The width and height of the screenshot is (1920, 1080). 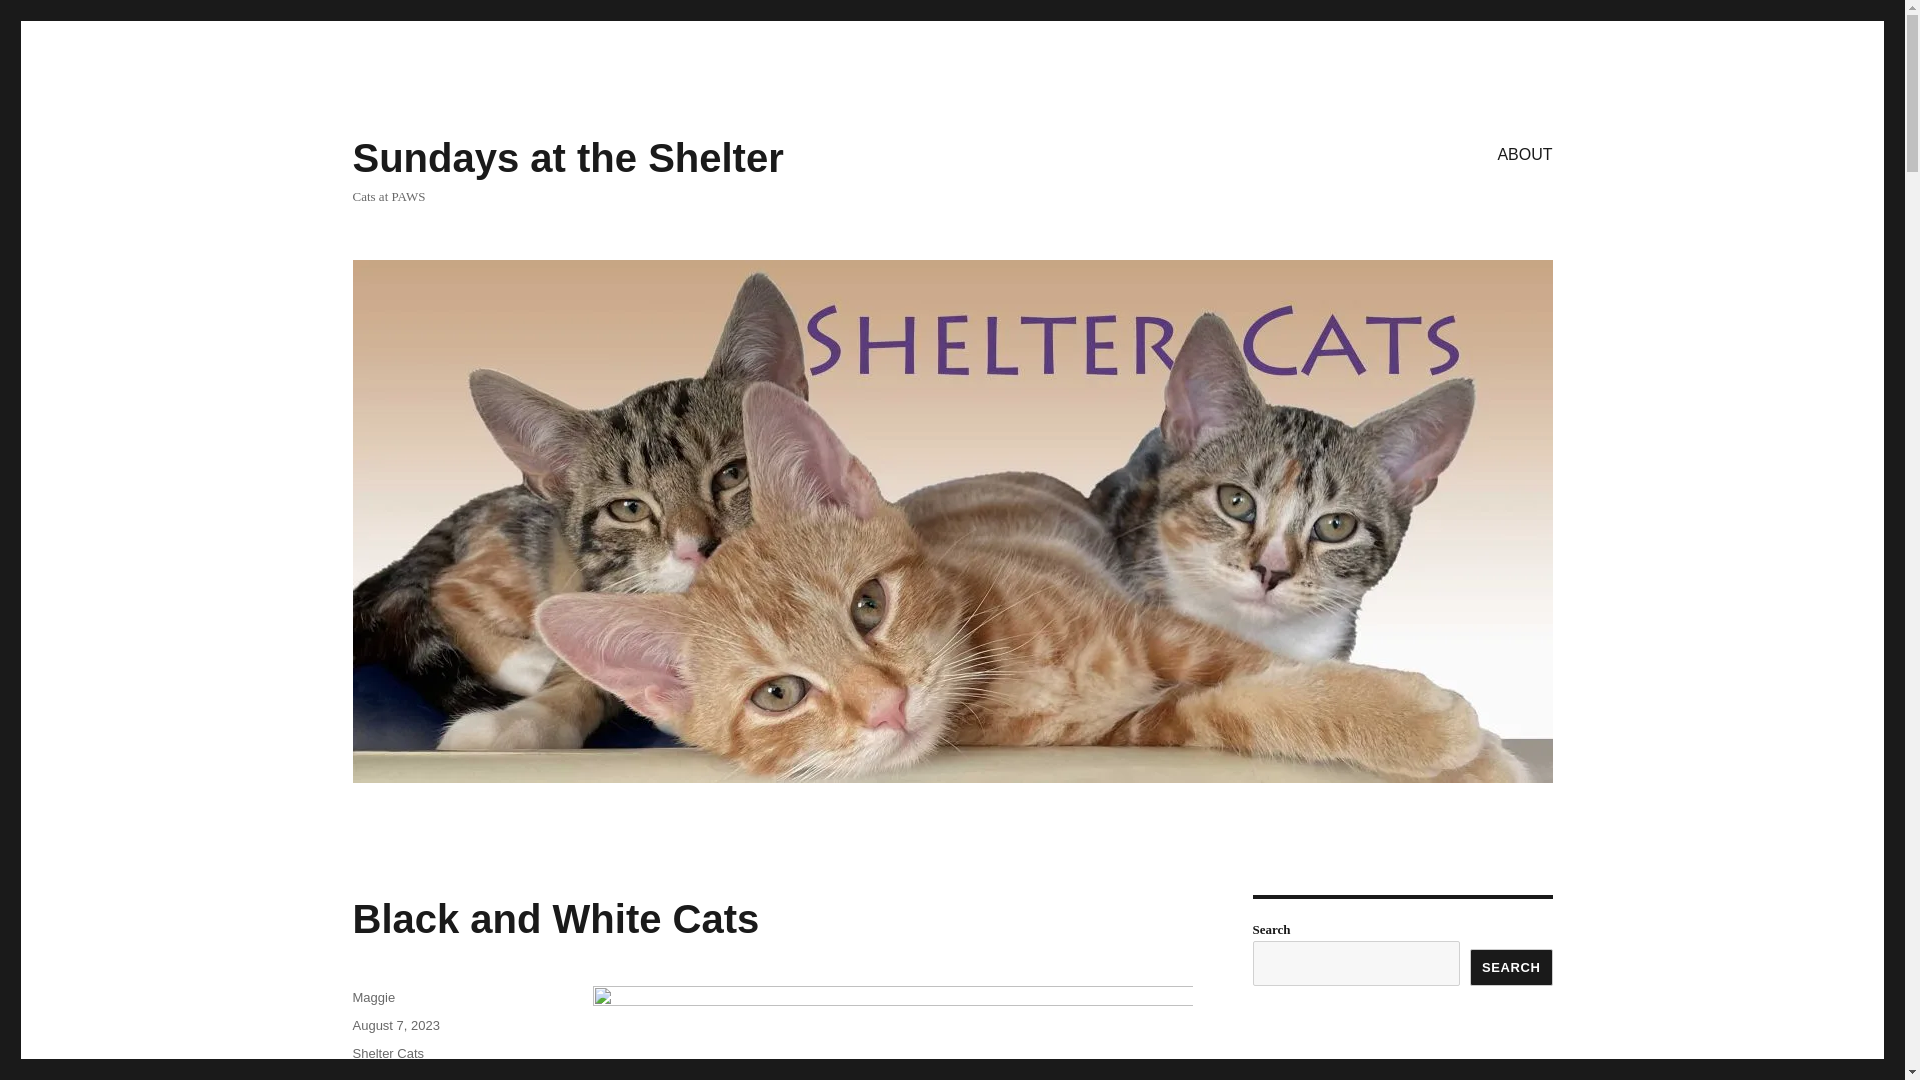 What do you see at coordinates (1524, 153) in the screenshot?
I see `ABOUT` at bounding box center [1524, 153].